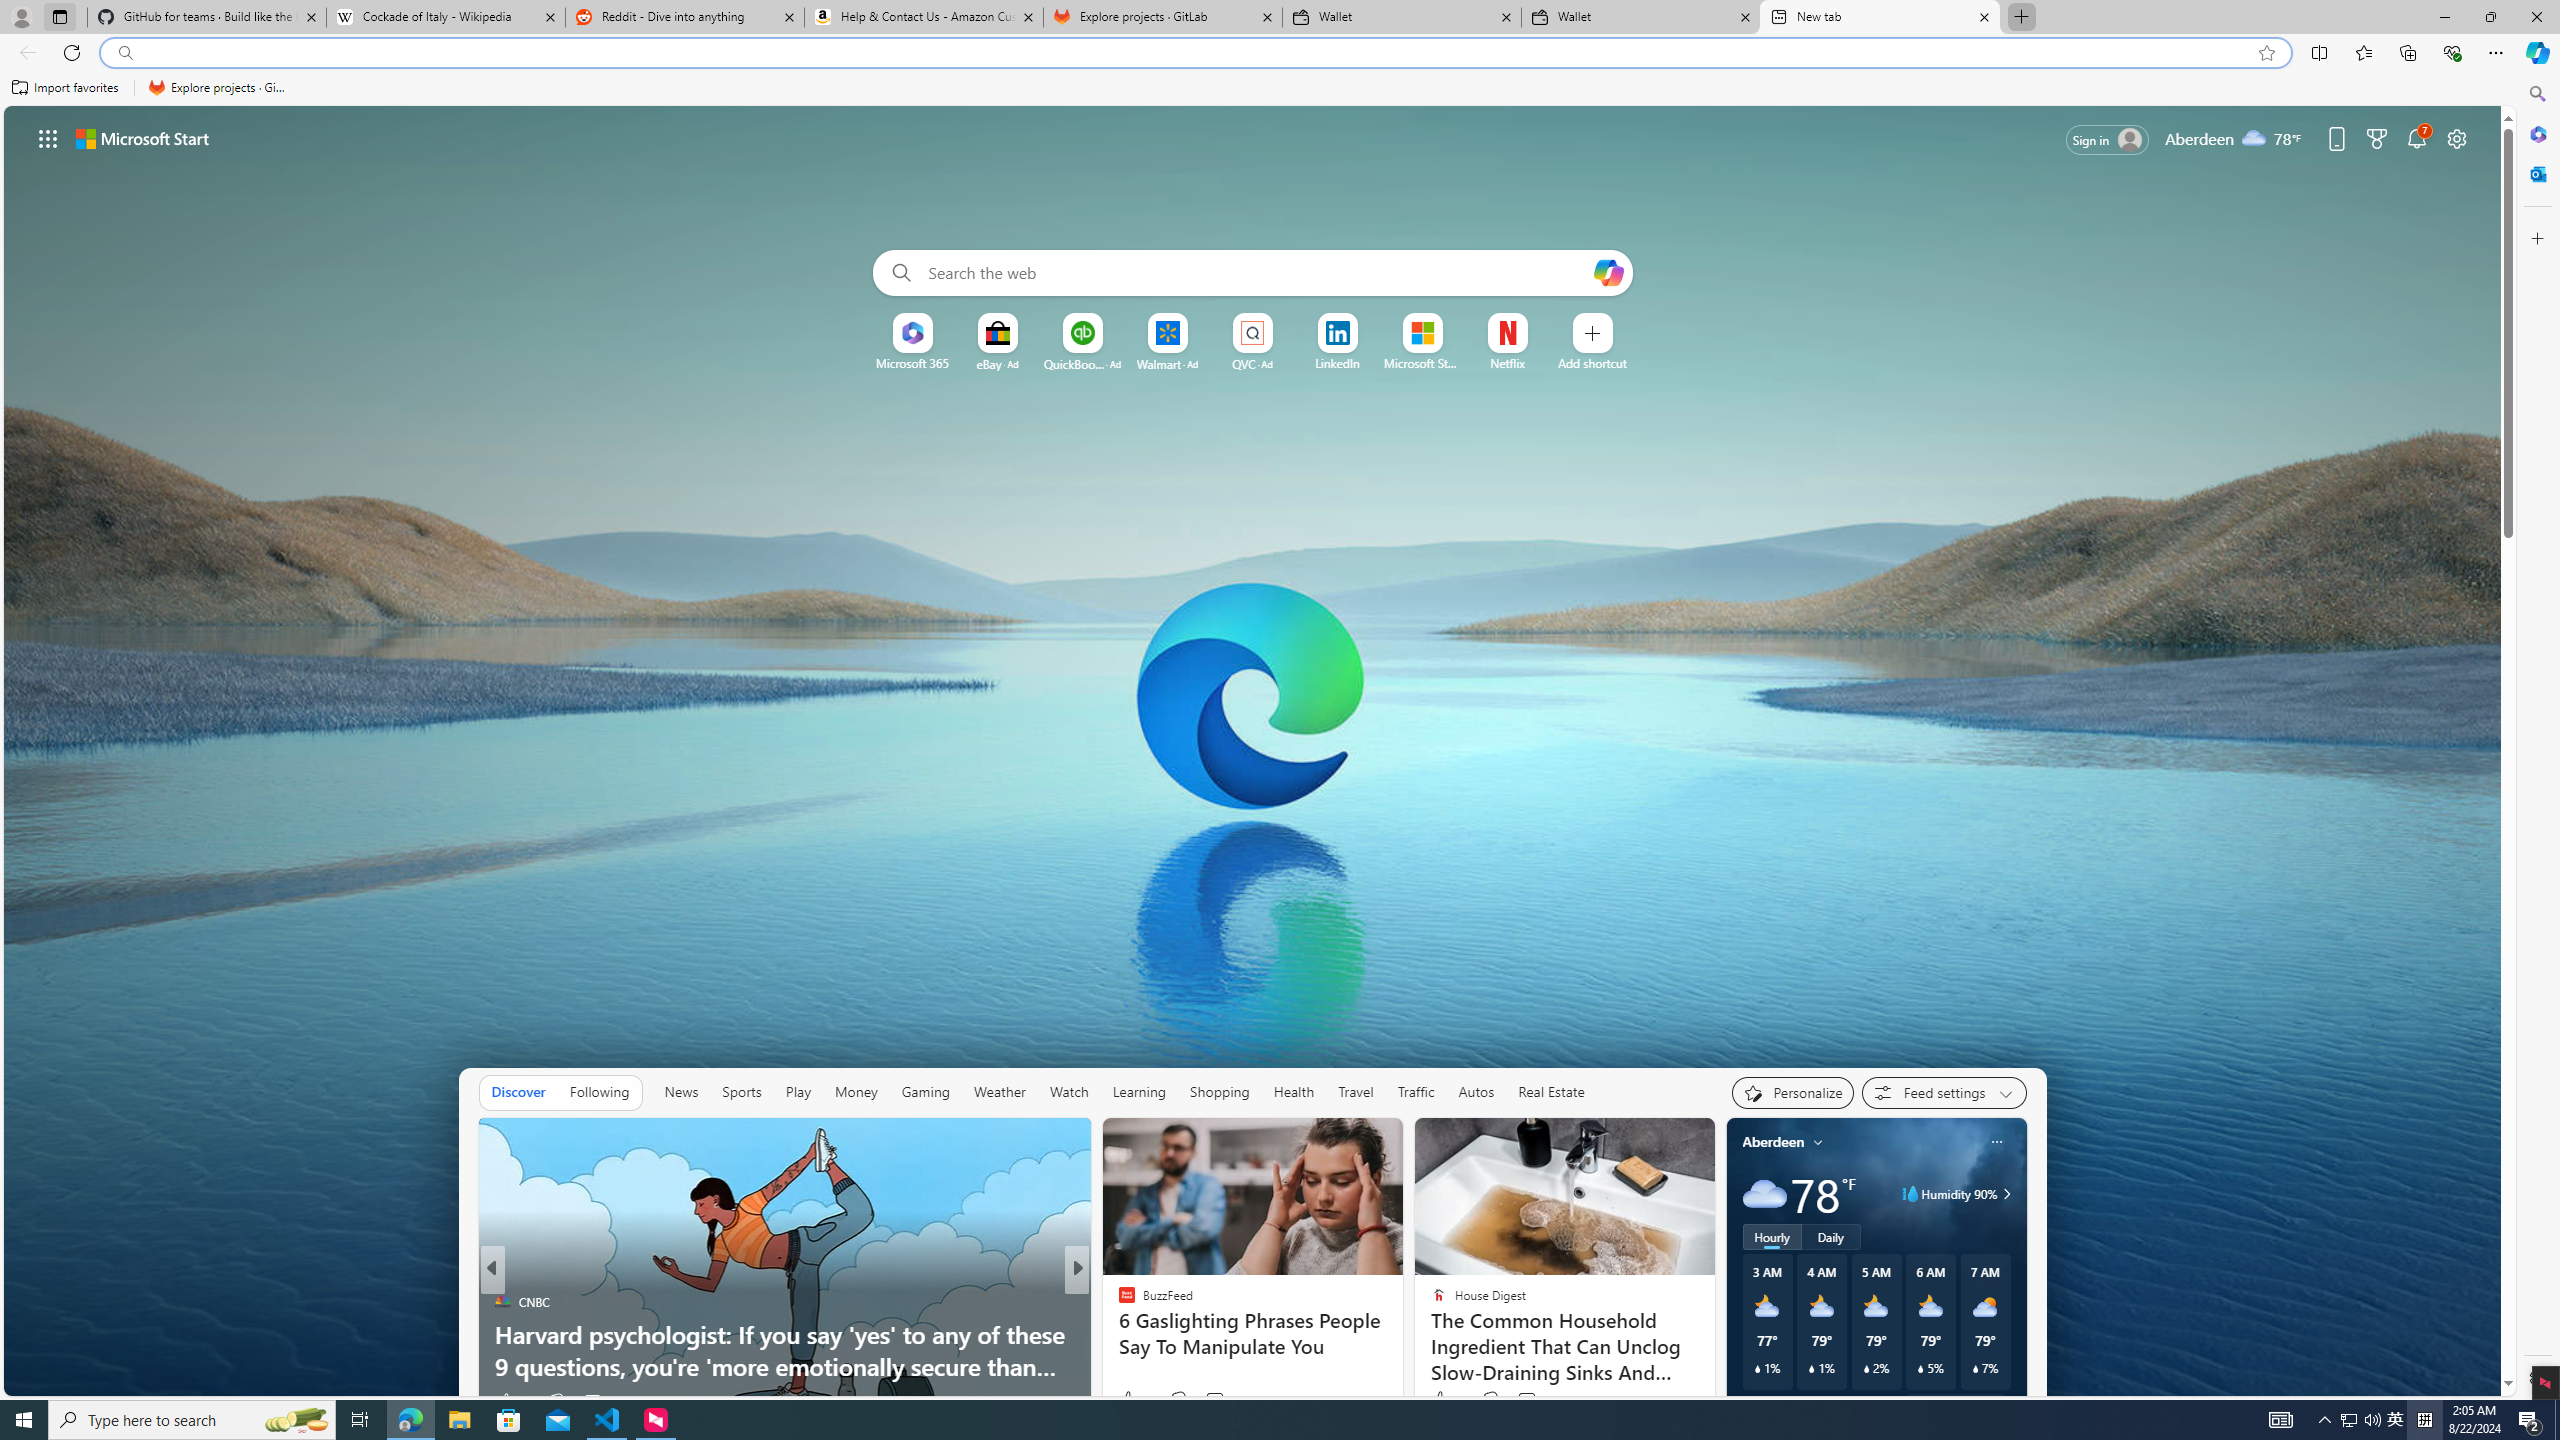  Describe the element at coordinates (1131, 1400) in the screenshot. I see `883 Like` at that location.